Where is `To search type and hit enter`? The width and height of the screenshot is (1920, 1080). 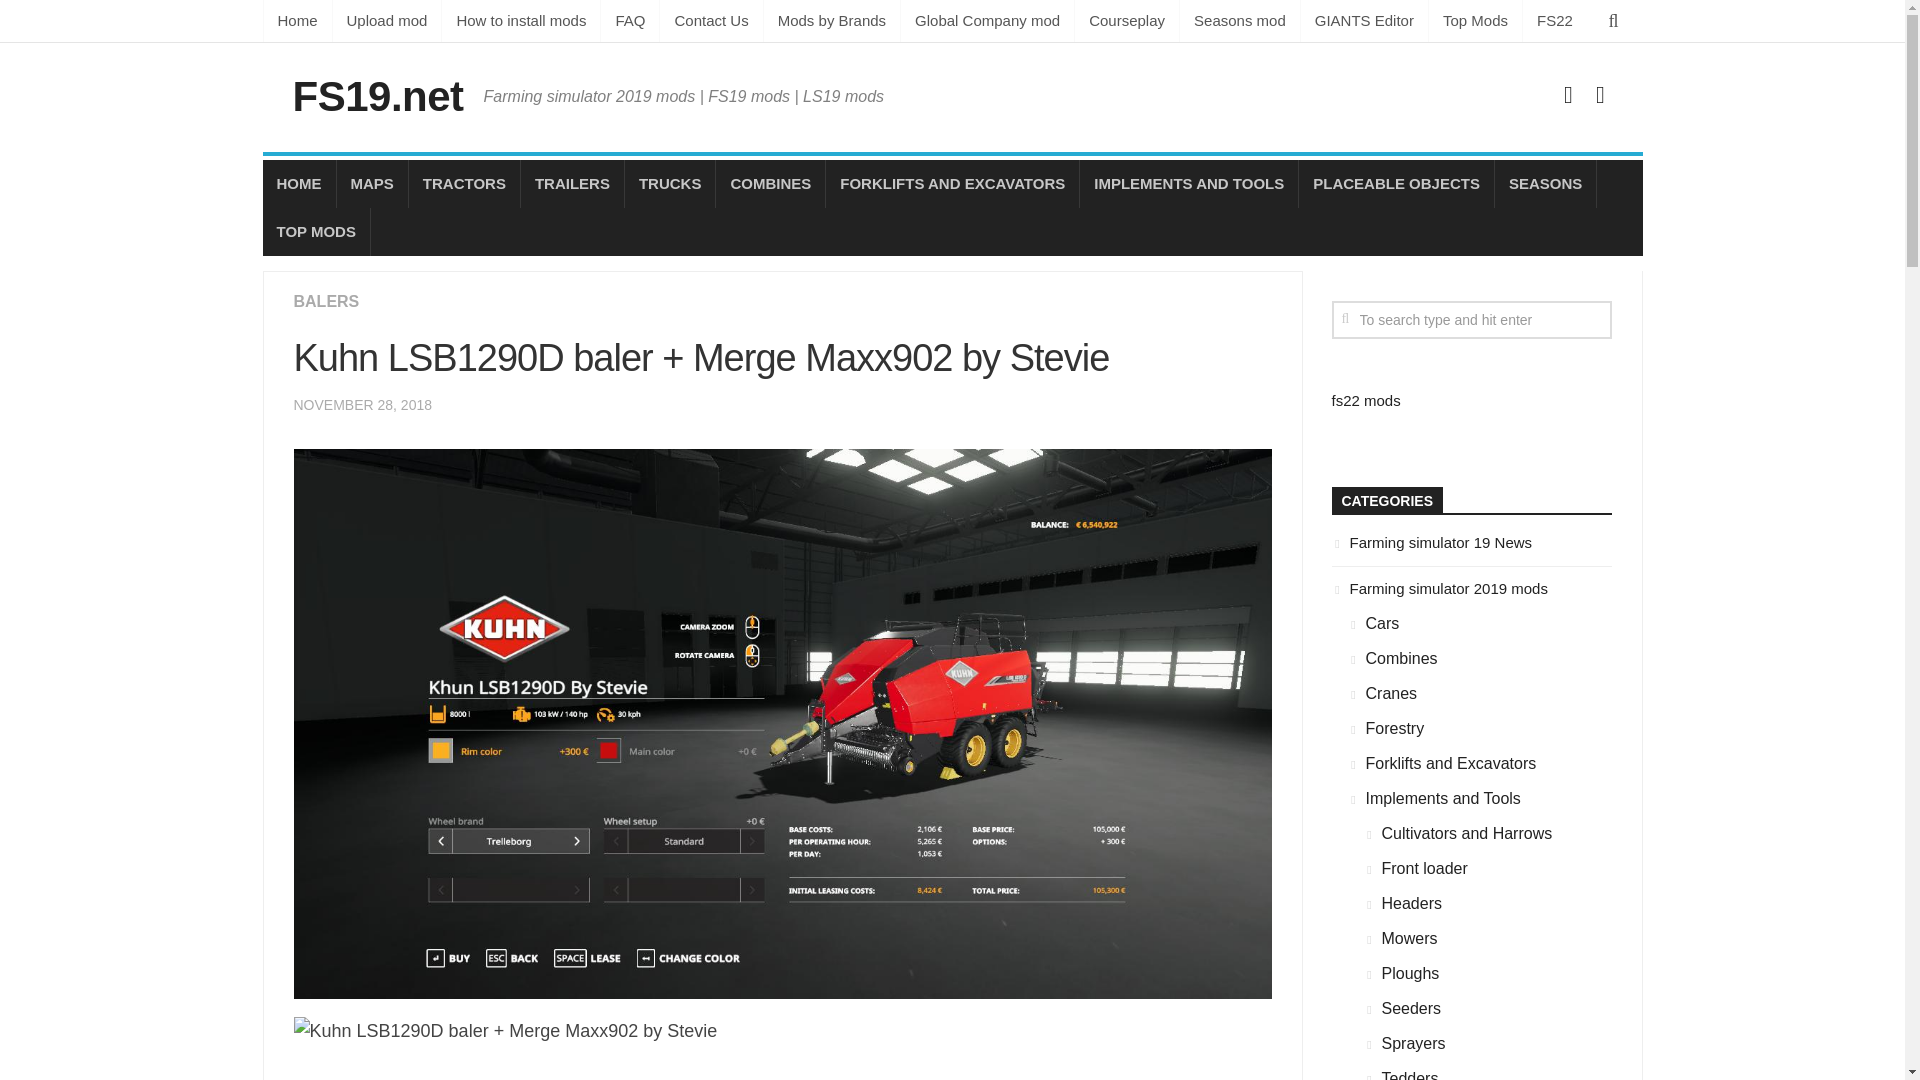 To search type and hit enter is located at coordinates (1472, 320).